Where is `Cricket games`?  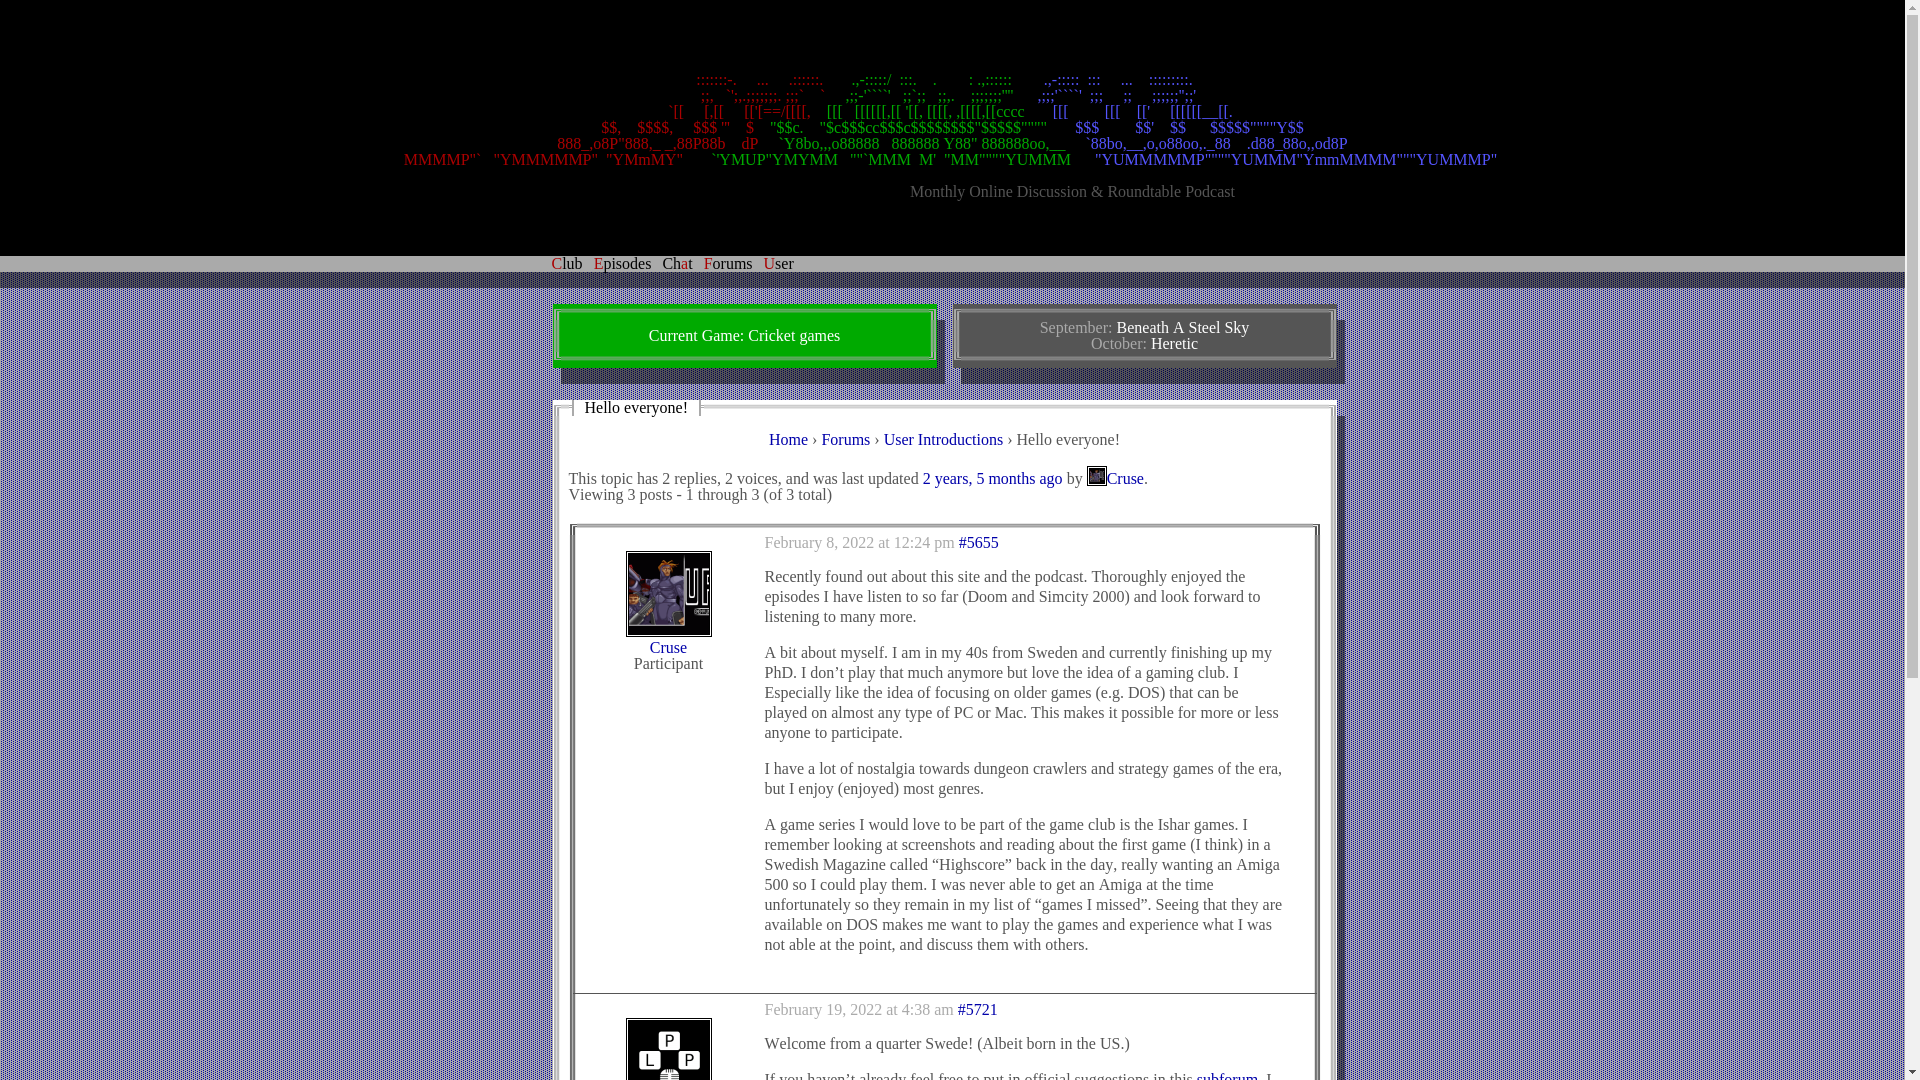 Cricket games is located at coordinates (794, 336).